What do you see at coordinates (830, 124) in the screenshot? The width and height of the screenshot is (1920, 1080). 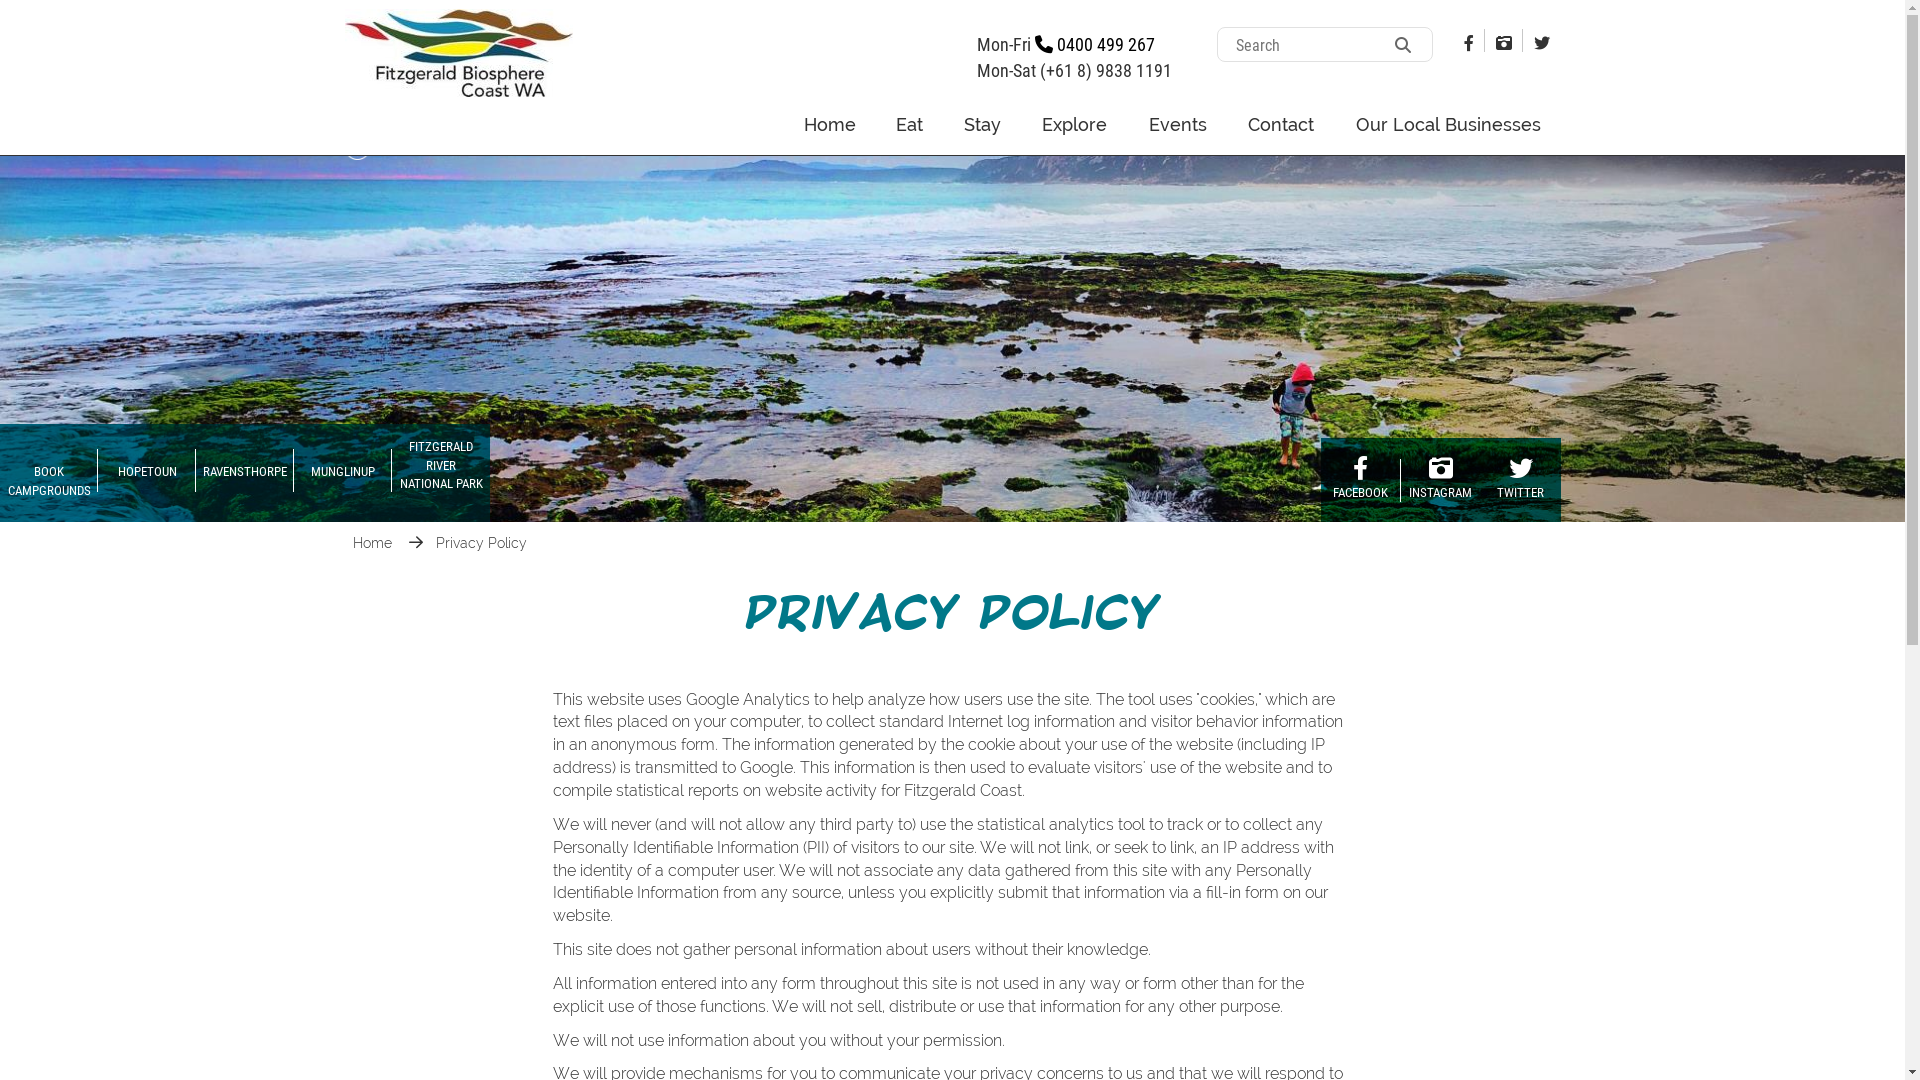 I see `Home` at bounding box center [830, 124].